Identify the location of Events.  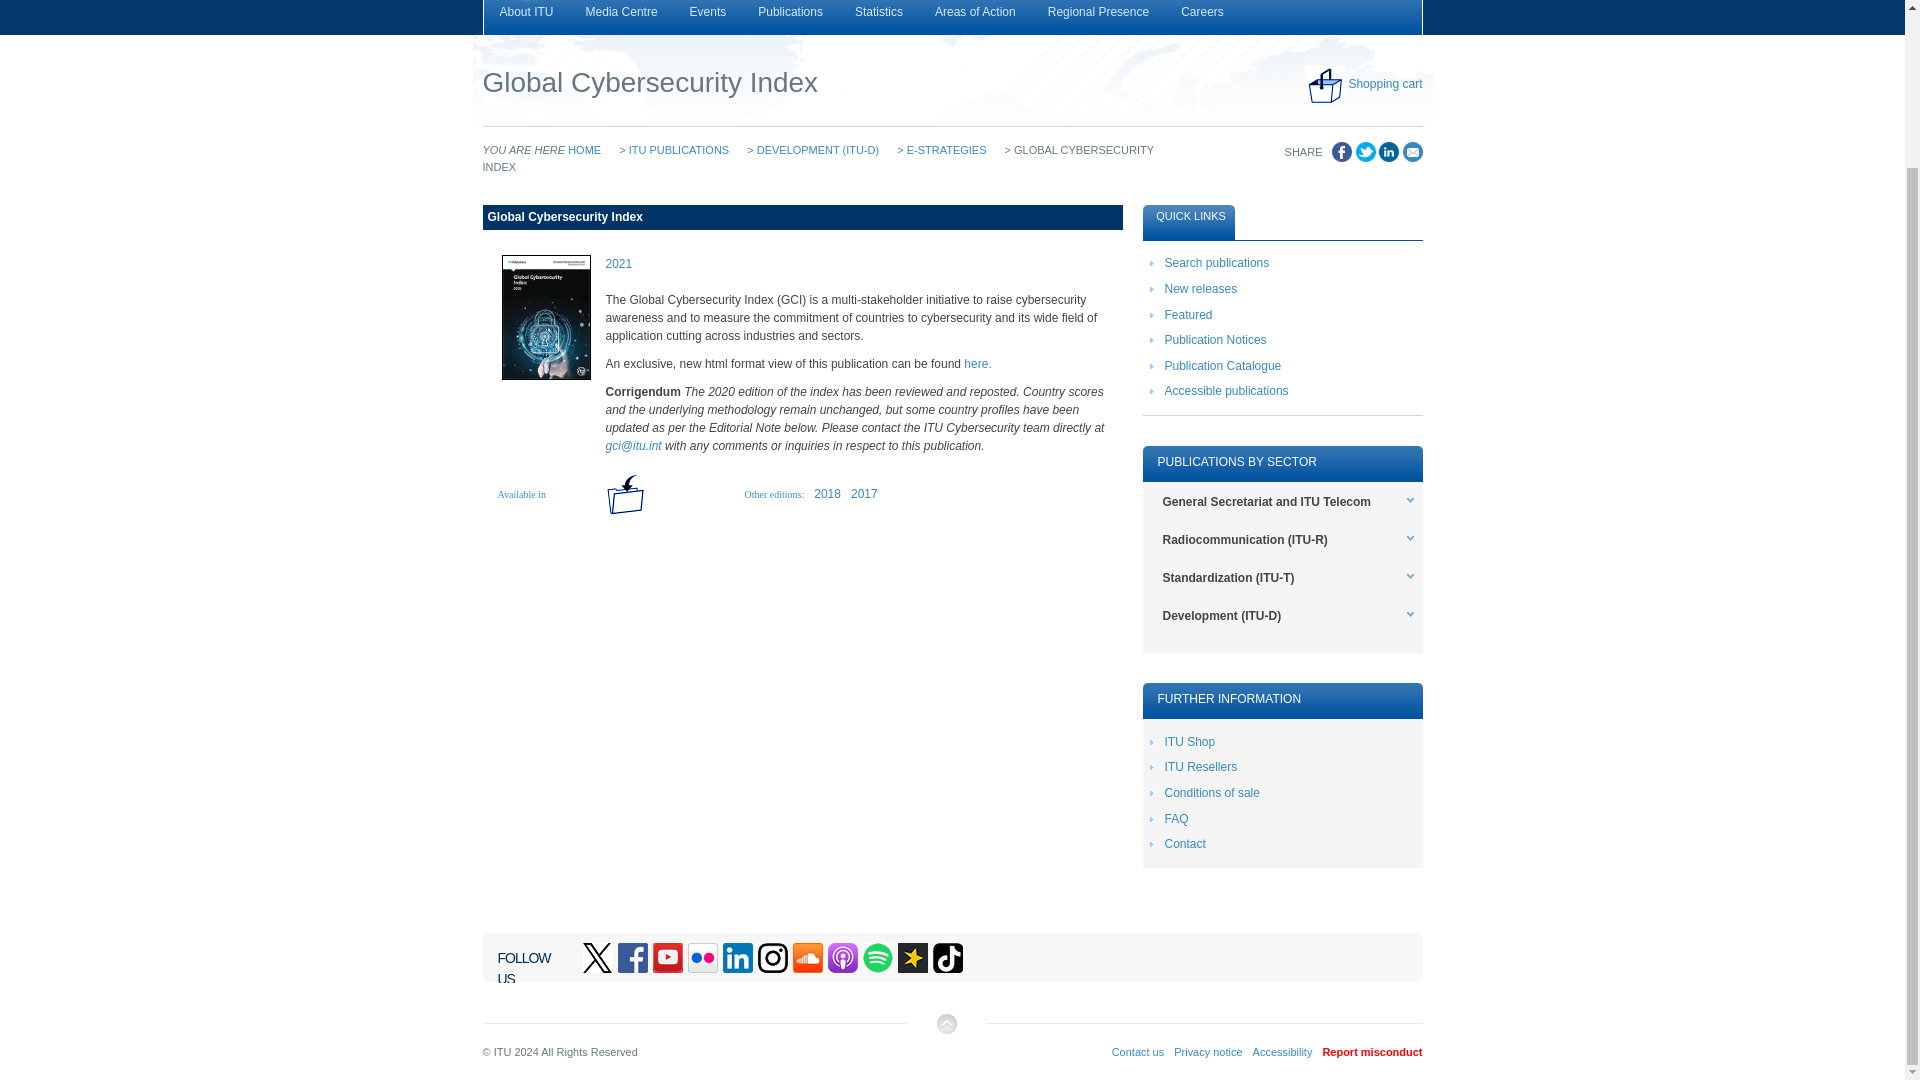
(708, 17).